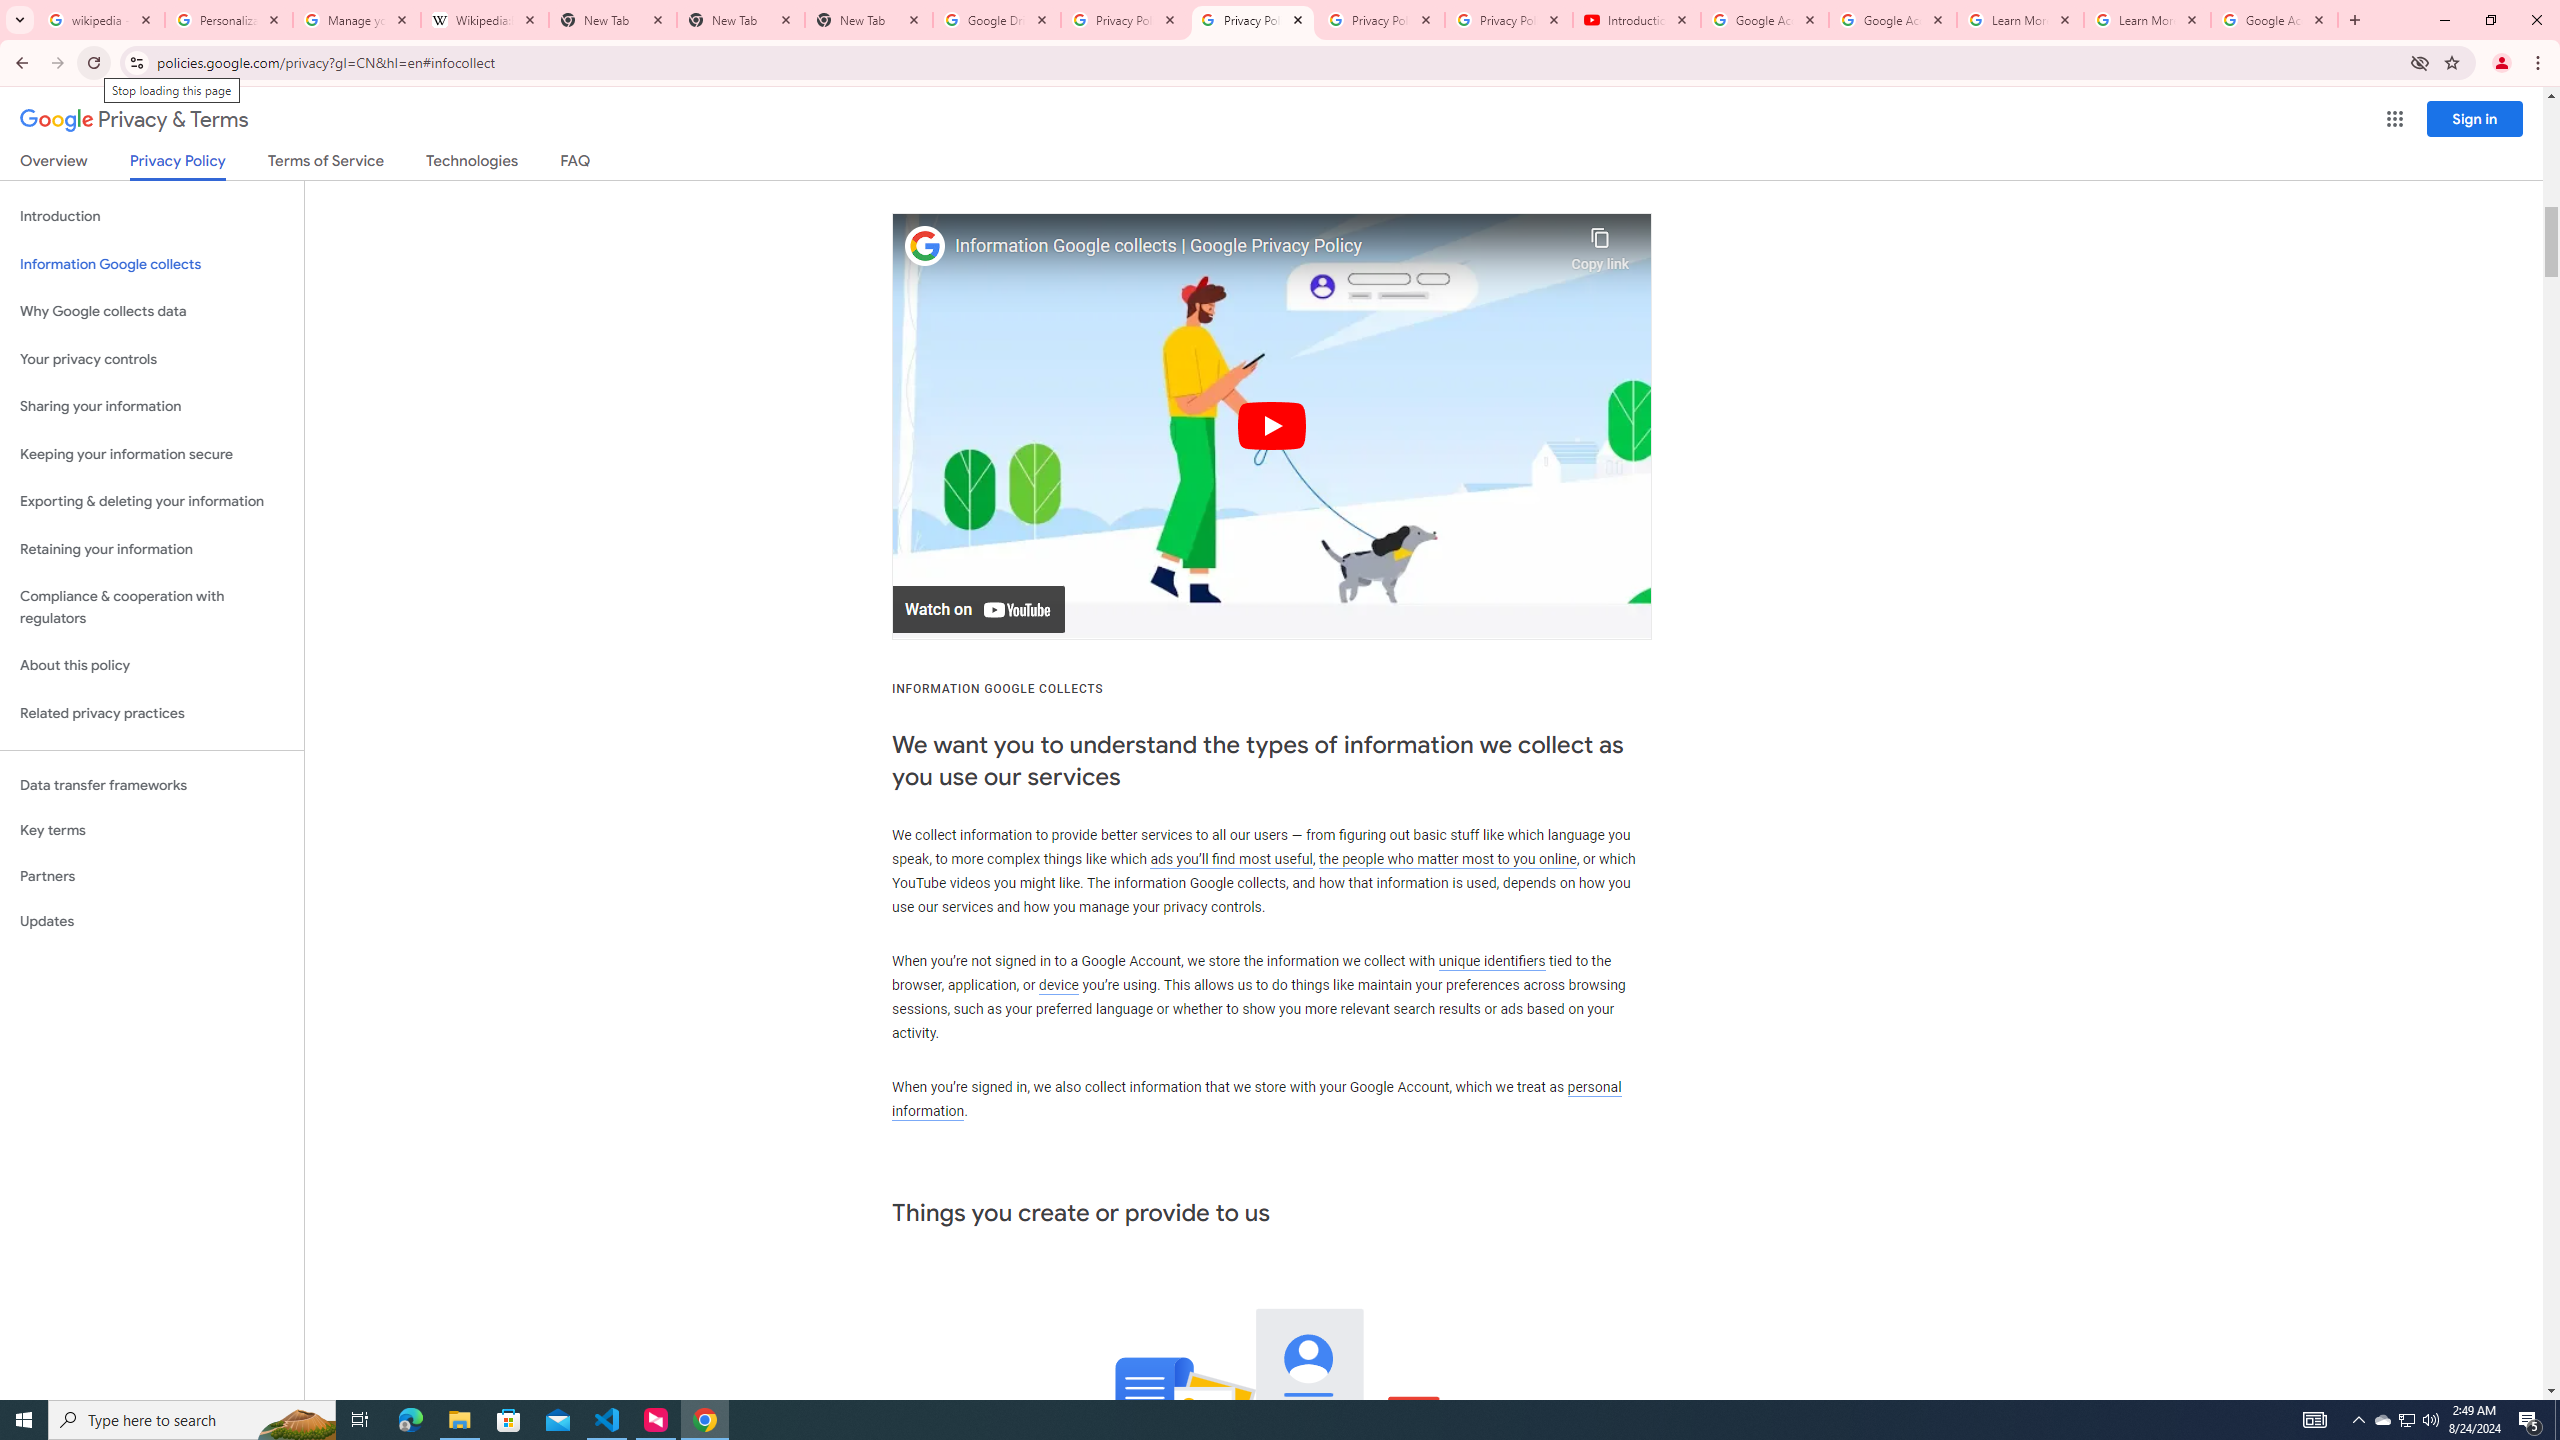 The width and height of the screenshot is (2560, 1440). Describe the element at coordinates (1637, 20) in the screenshot. I see `Introduction | Google Privacy Policy - YouTube` at that location.